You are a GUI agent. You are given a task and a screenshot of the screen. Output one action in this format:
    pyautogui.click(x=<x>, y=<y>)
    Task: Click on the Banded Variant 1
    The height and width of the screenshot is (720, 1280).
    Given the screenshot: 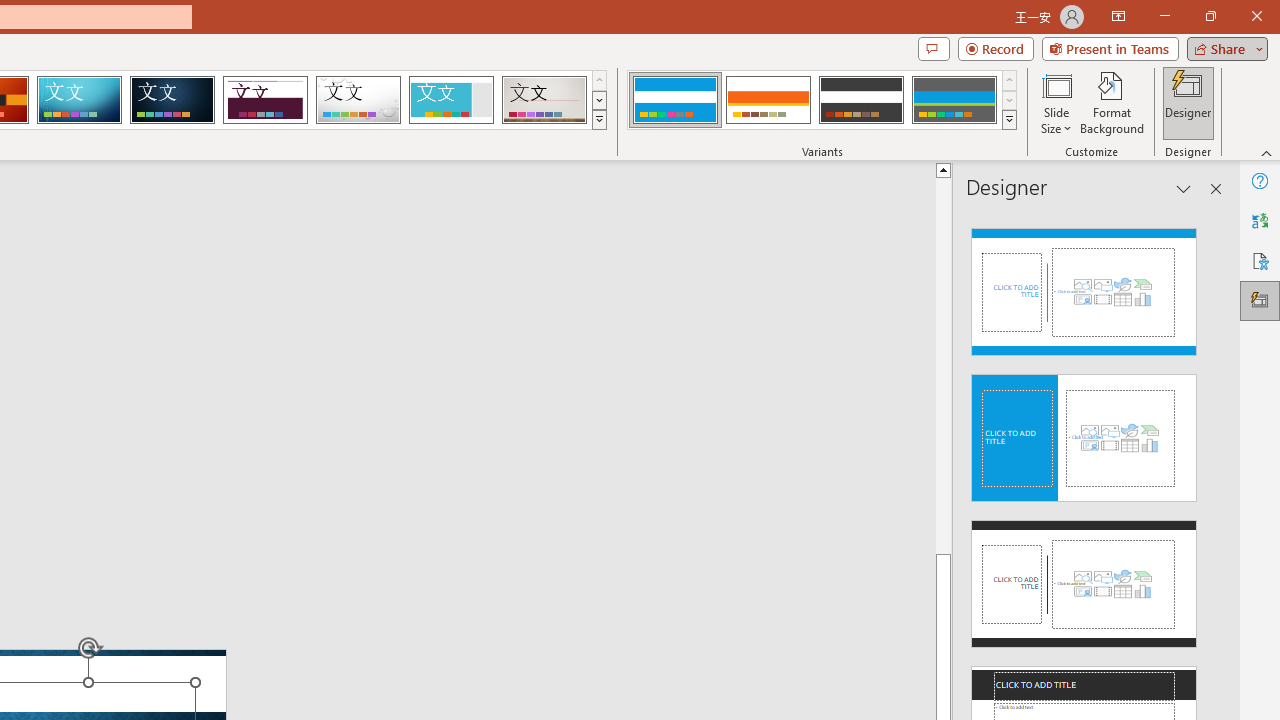 What is the action you would take?
    pyautogui.click(x=674, y=100)
    